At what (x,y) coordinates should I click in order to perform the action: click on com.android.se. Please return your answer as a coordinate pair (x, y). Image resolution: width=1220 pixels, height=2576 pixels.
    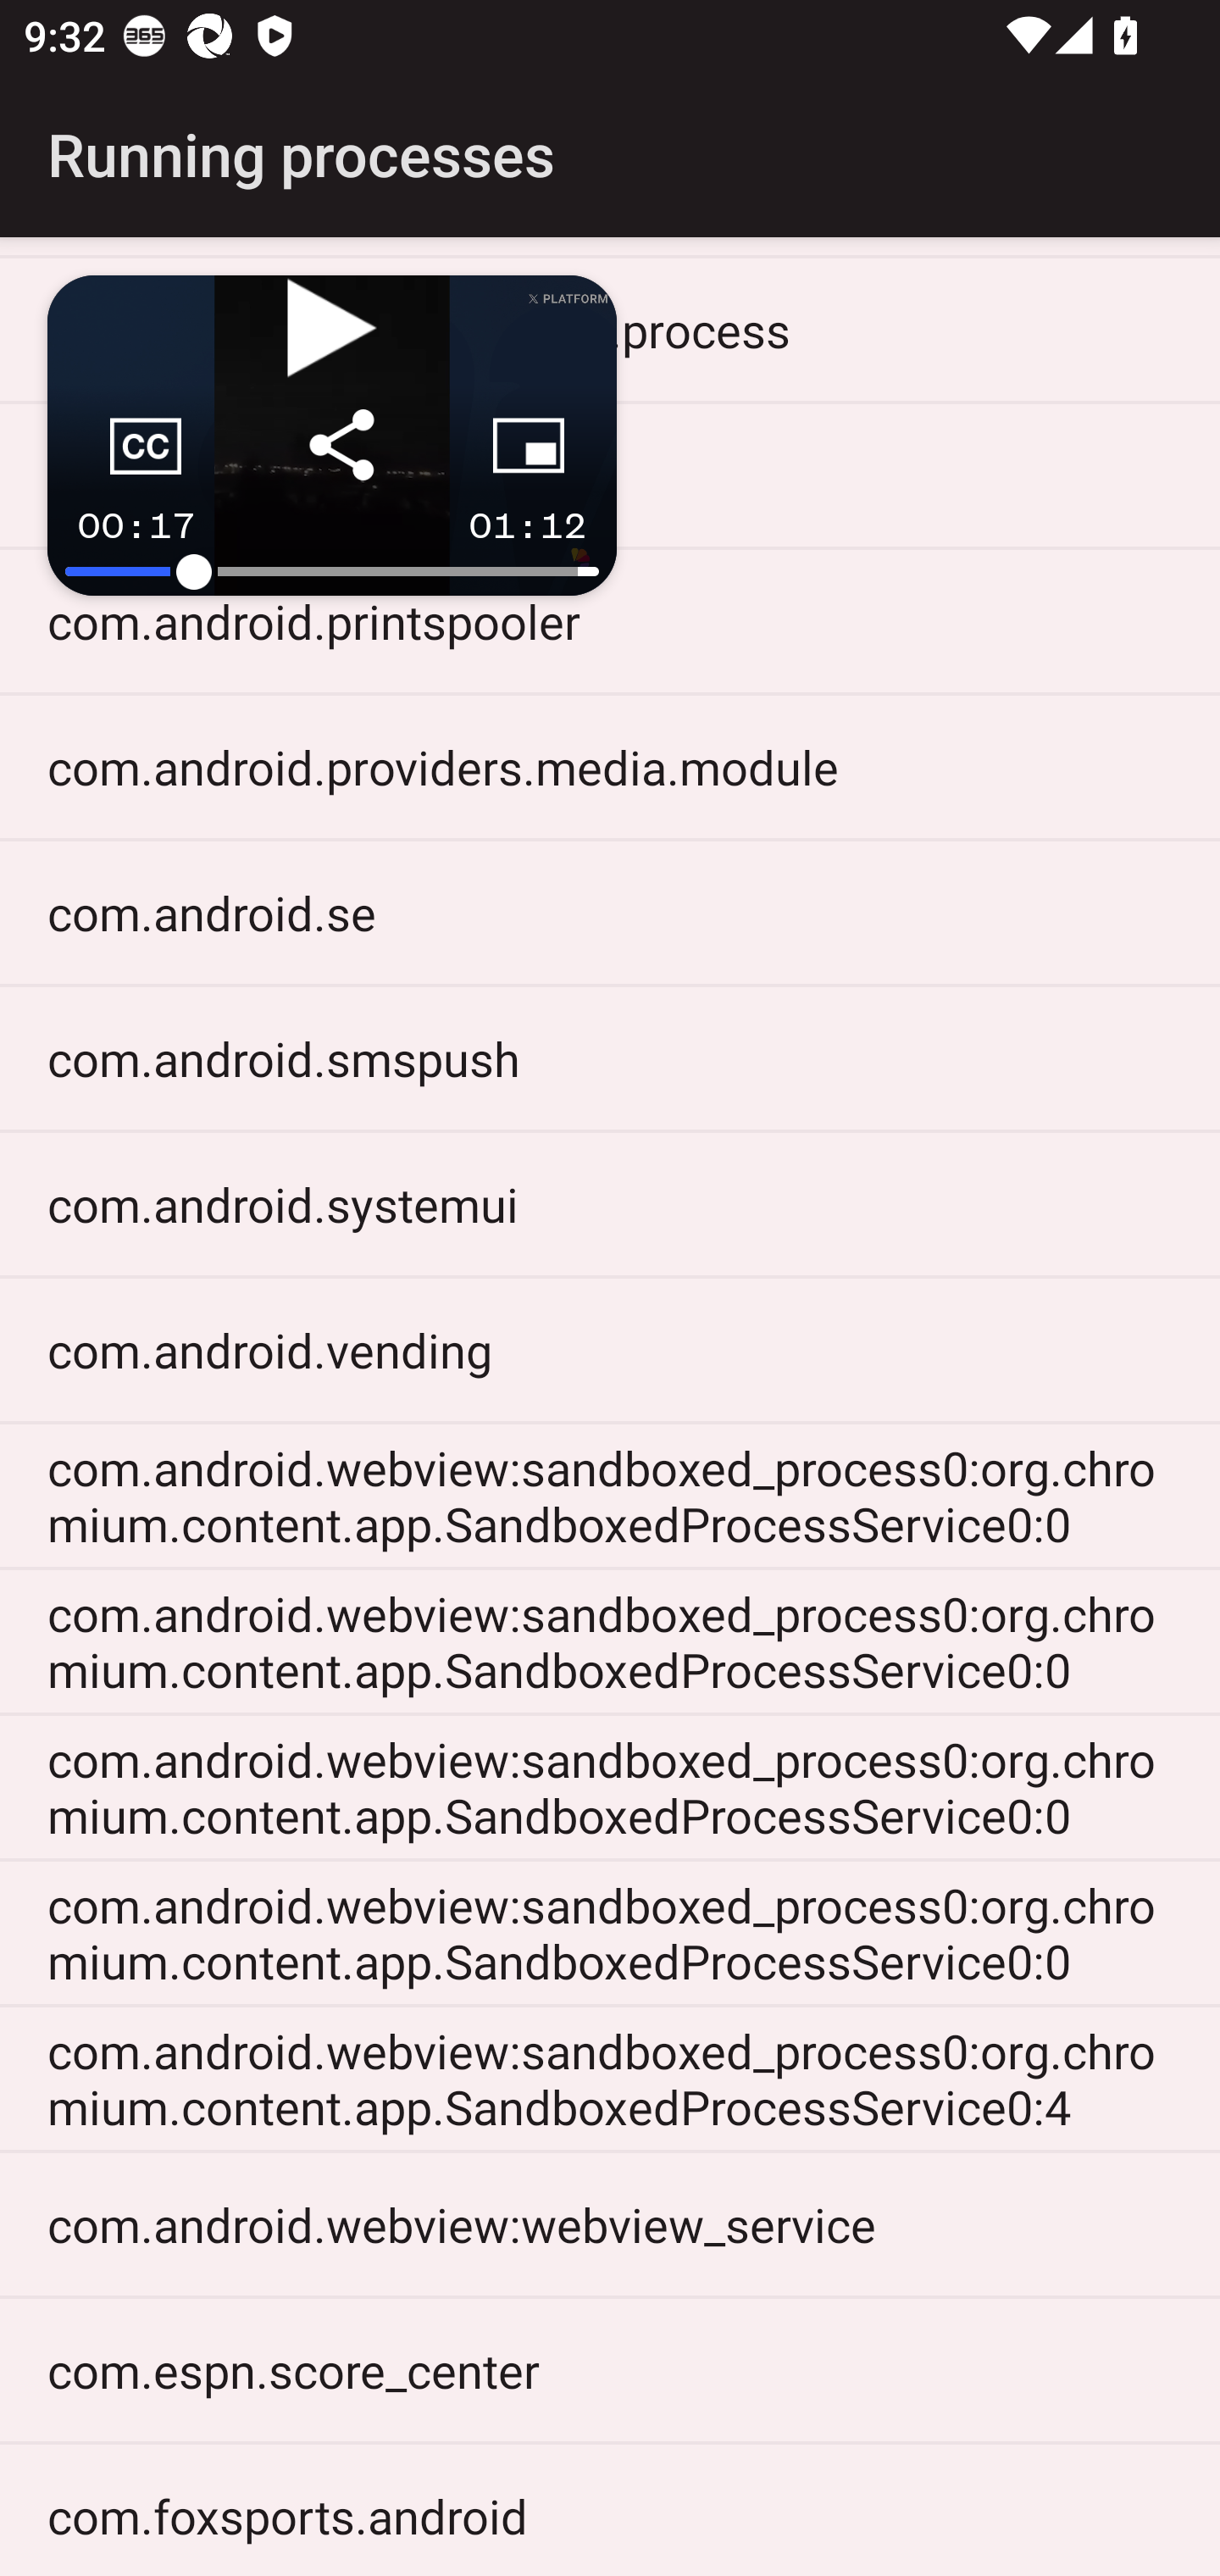
    Looking at the image, I should click on (610, 913).